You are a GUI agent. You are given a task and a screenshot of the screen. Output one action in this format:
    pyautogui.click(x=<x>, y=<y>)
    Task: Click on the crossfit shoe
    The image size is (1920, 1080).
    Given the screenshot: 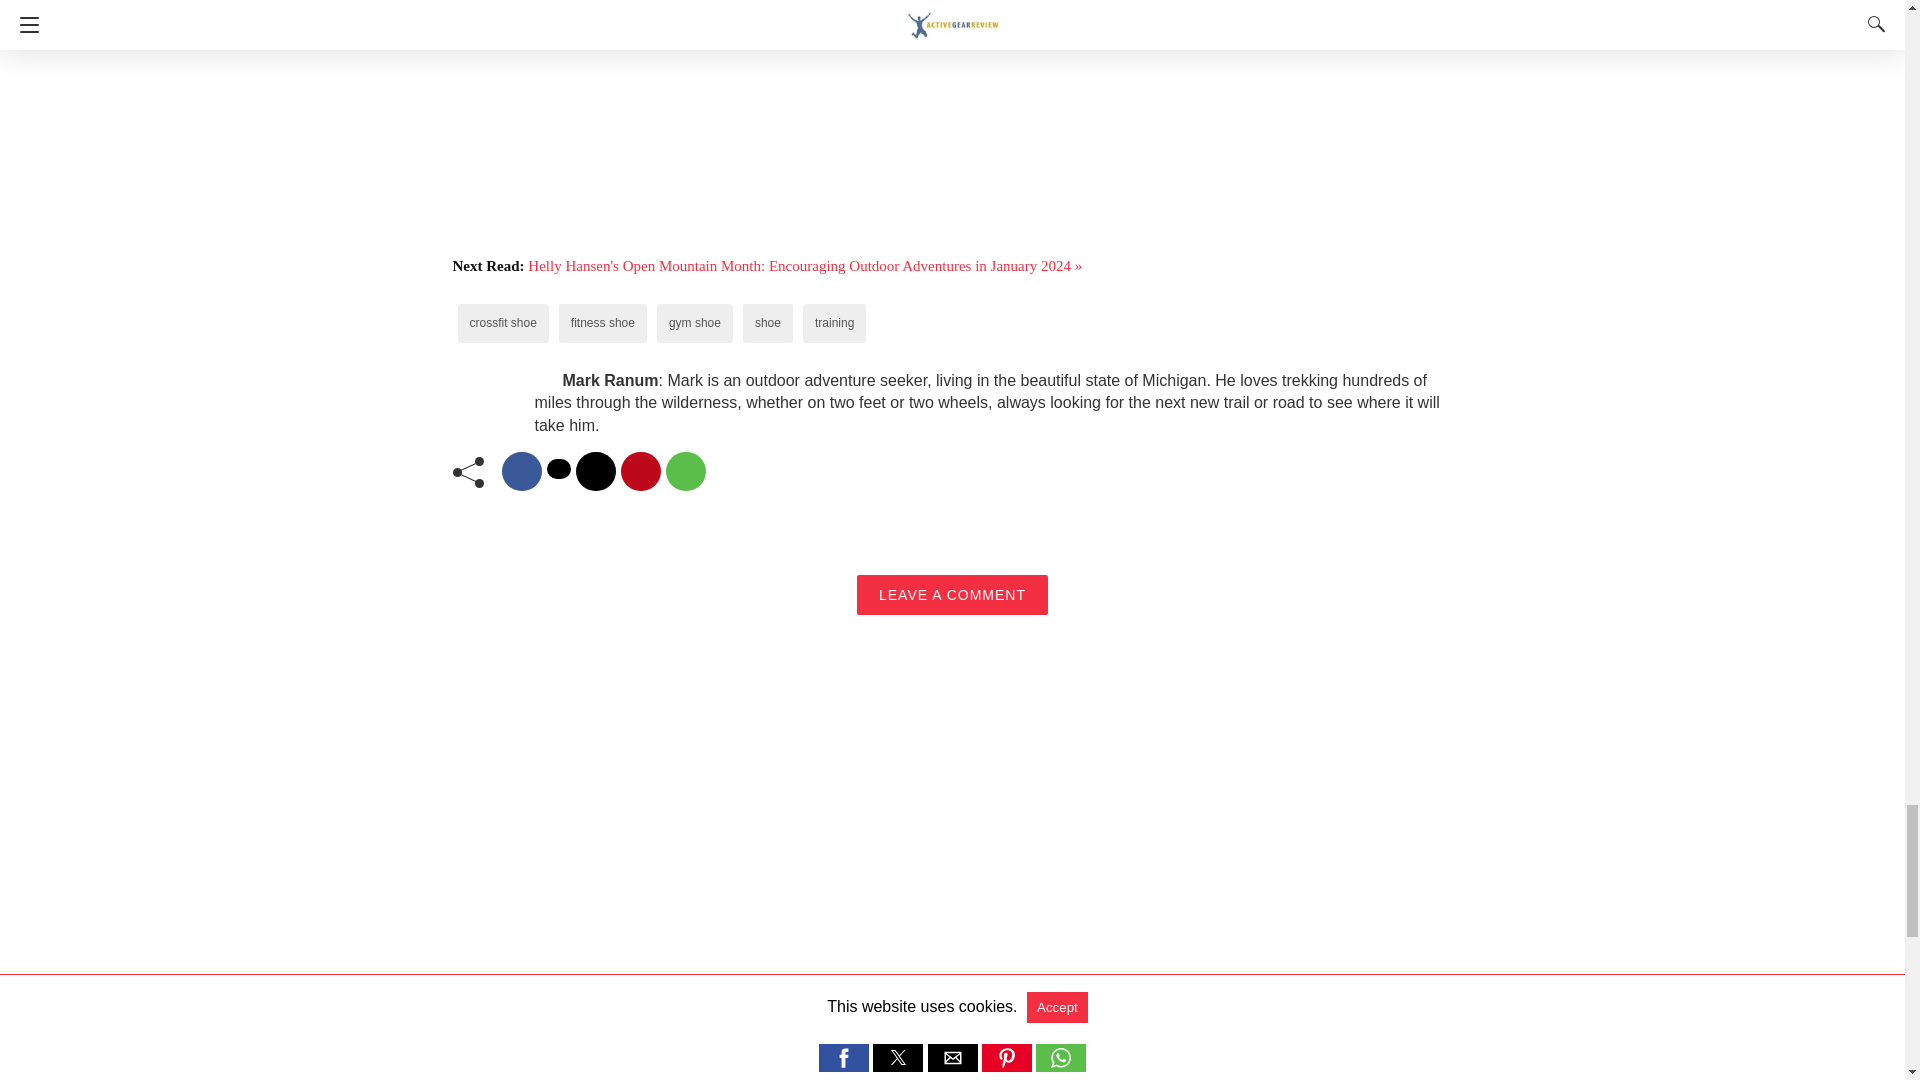 What is the action you would take?
    pyautogui.click(x=504, y=323)
    